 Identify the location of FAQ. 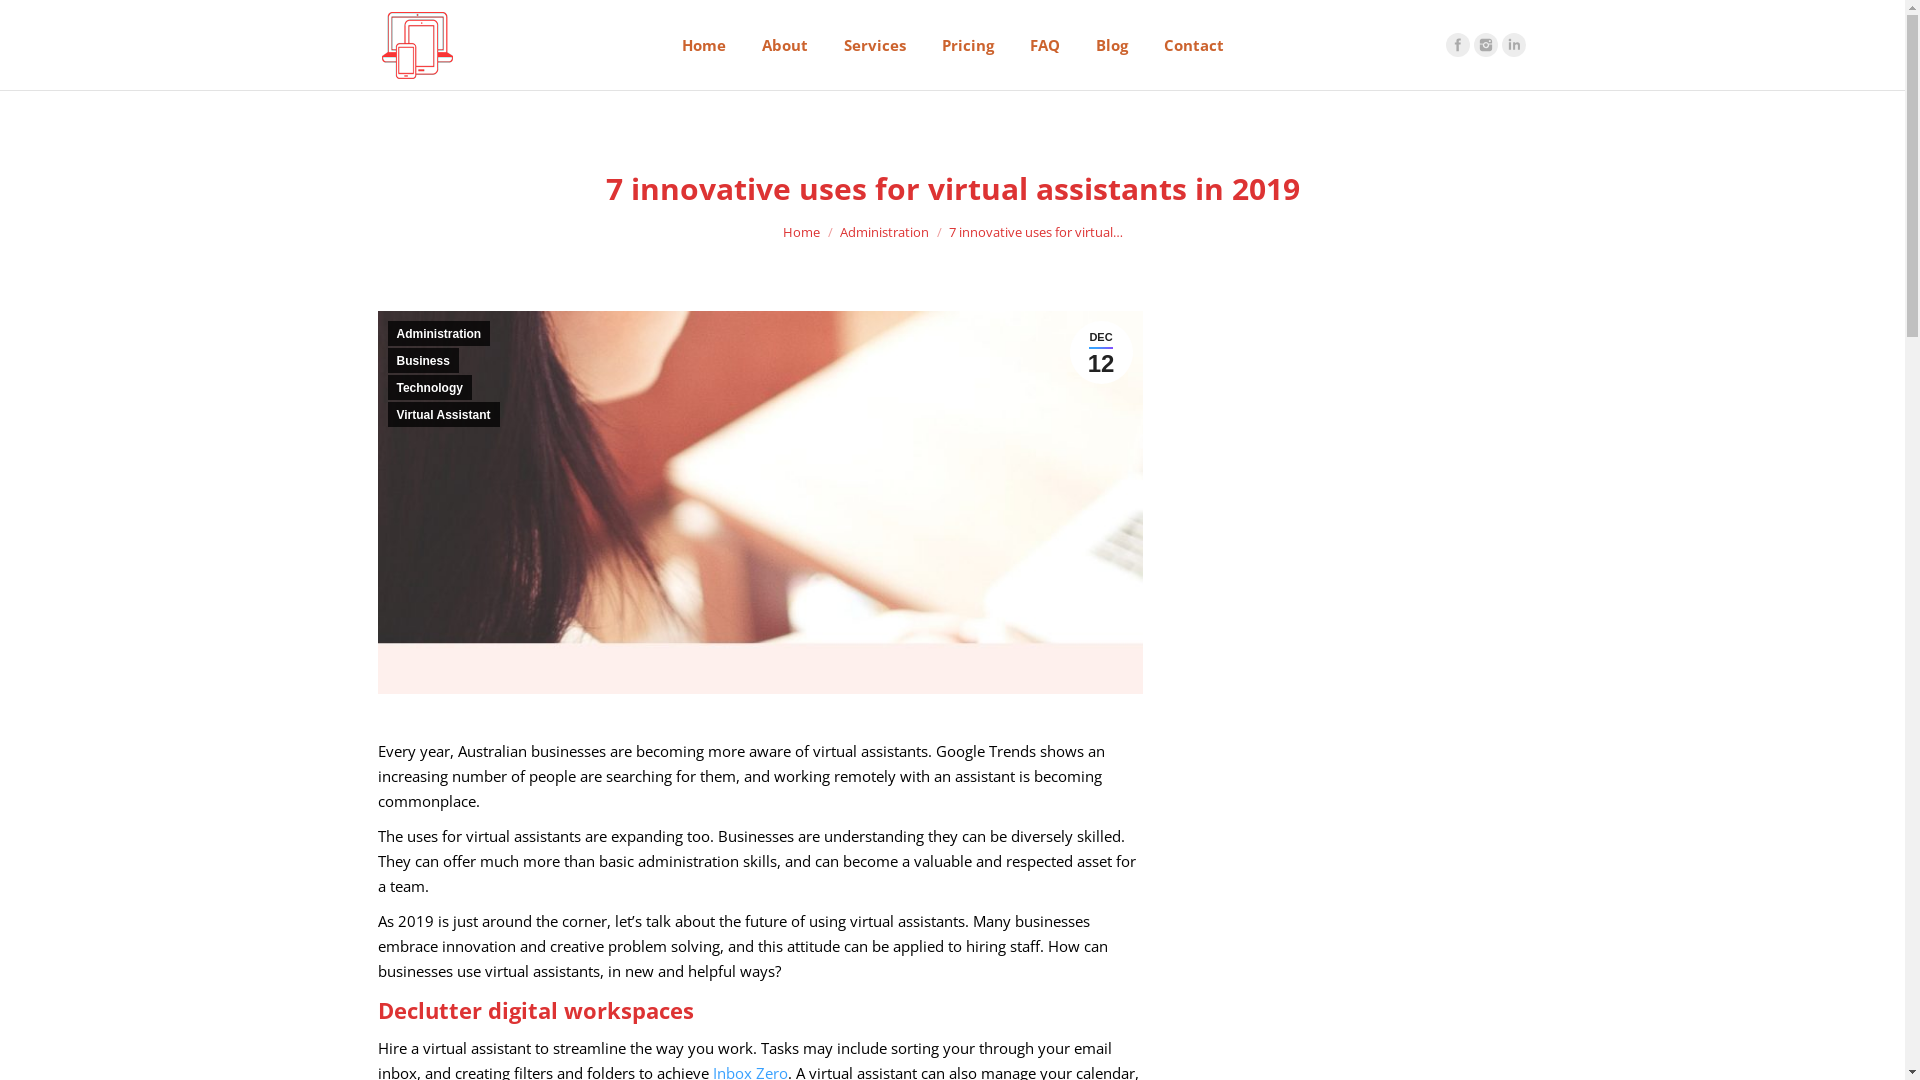
(1045, 45).